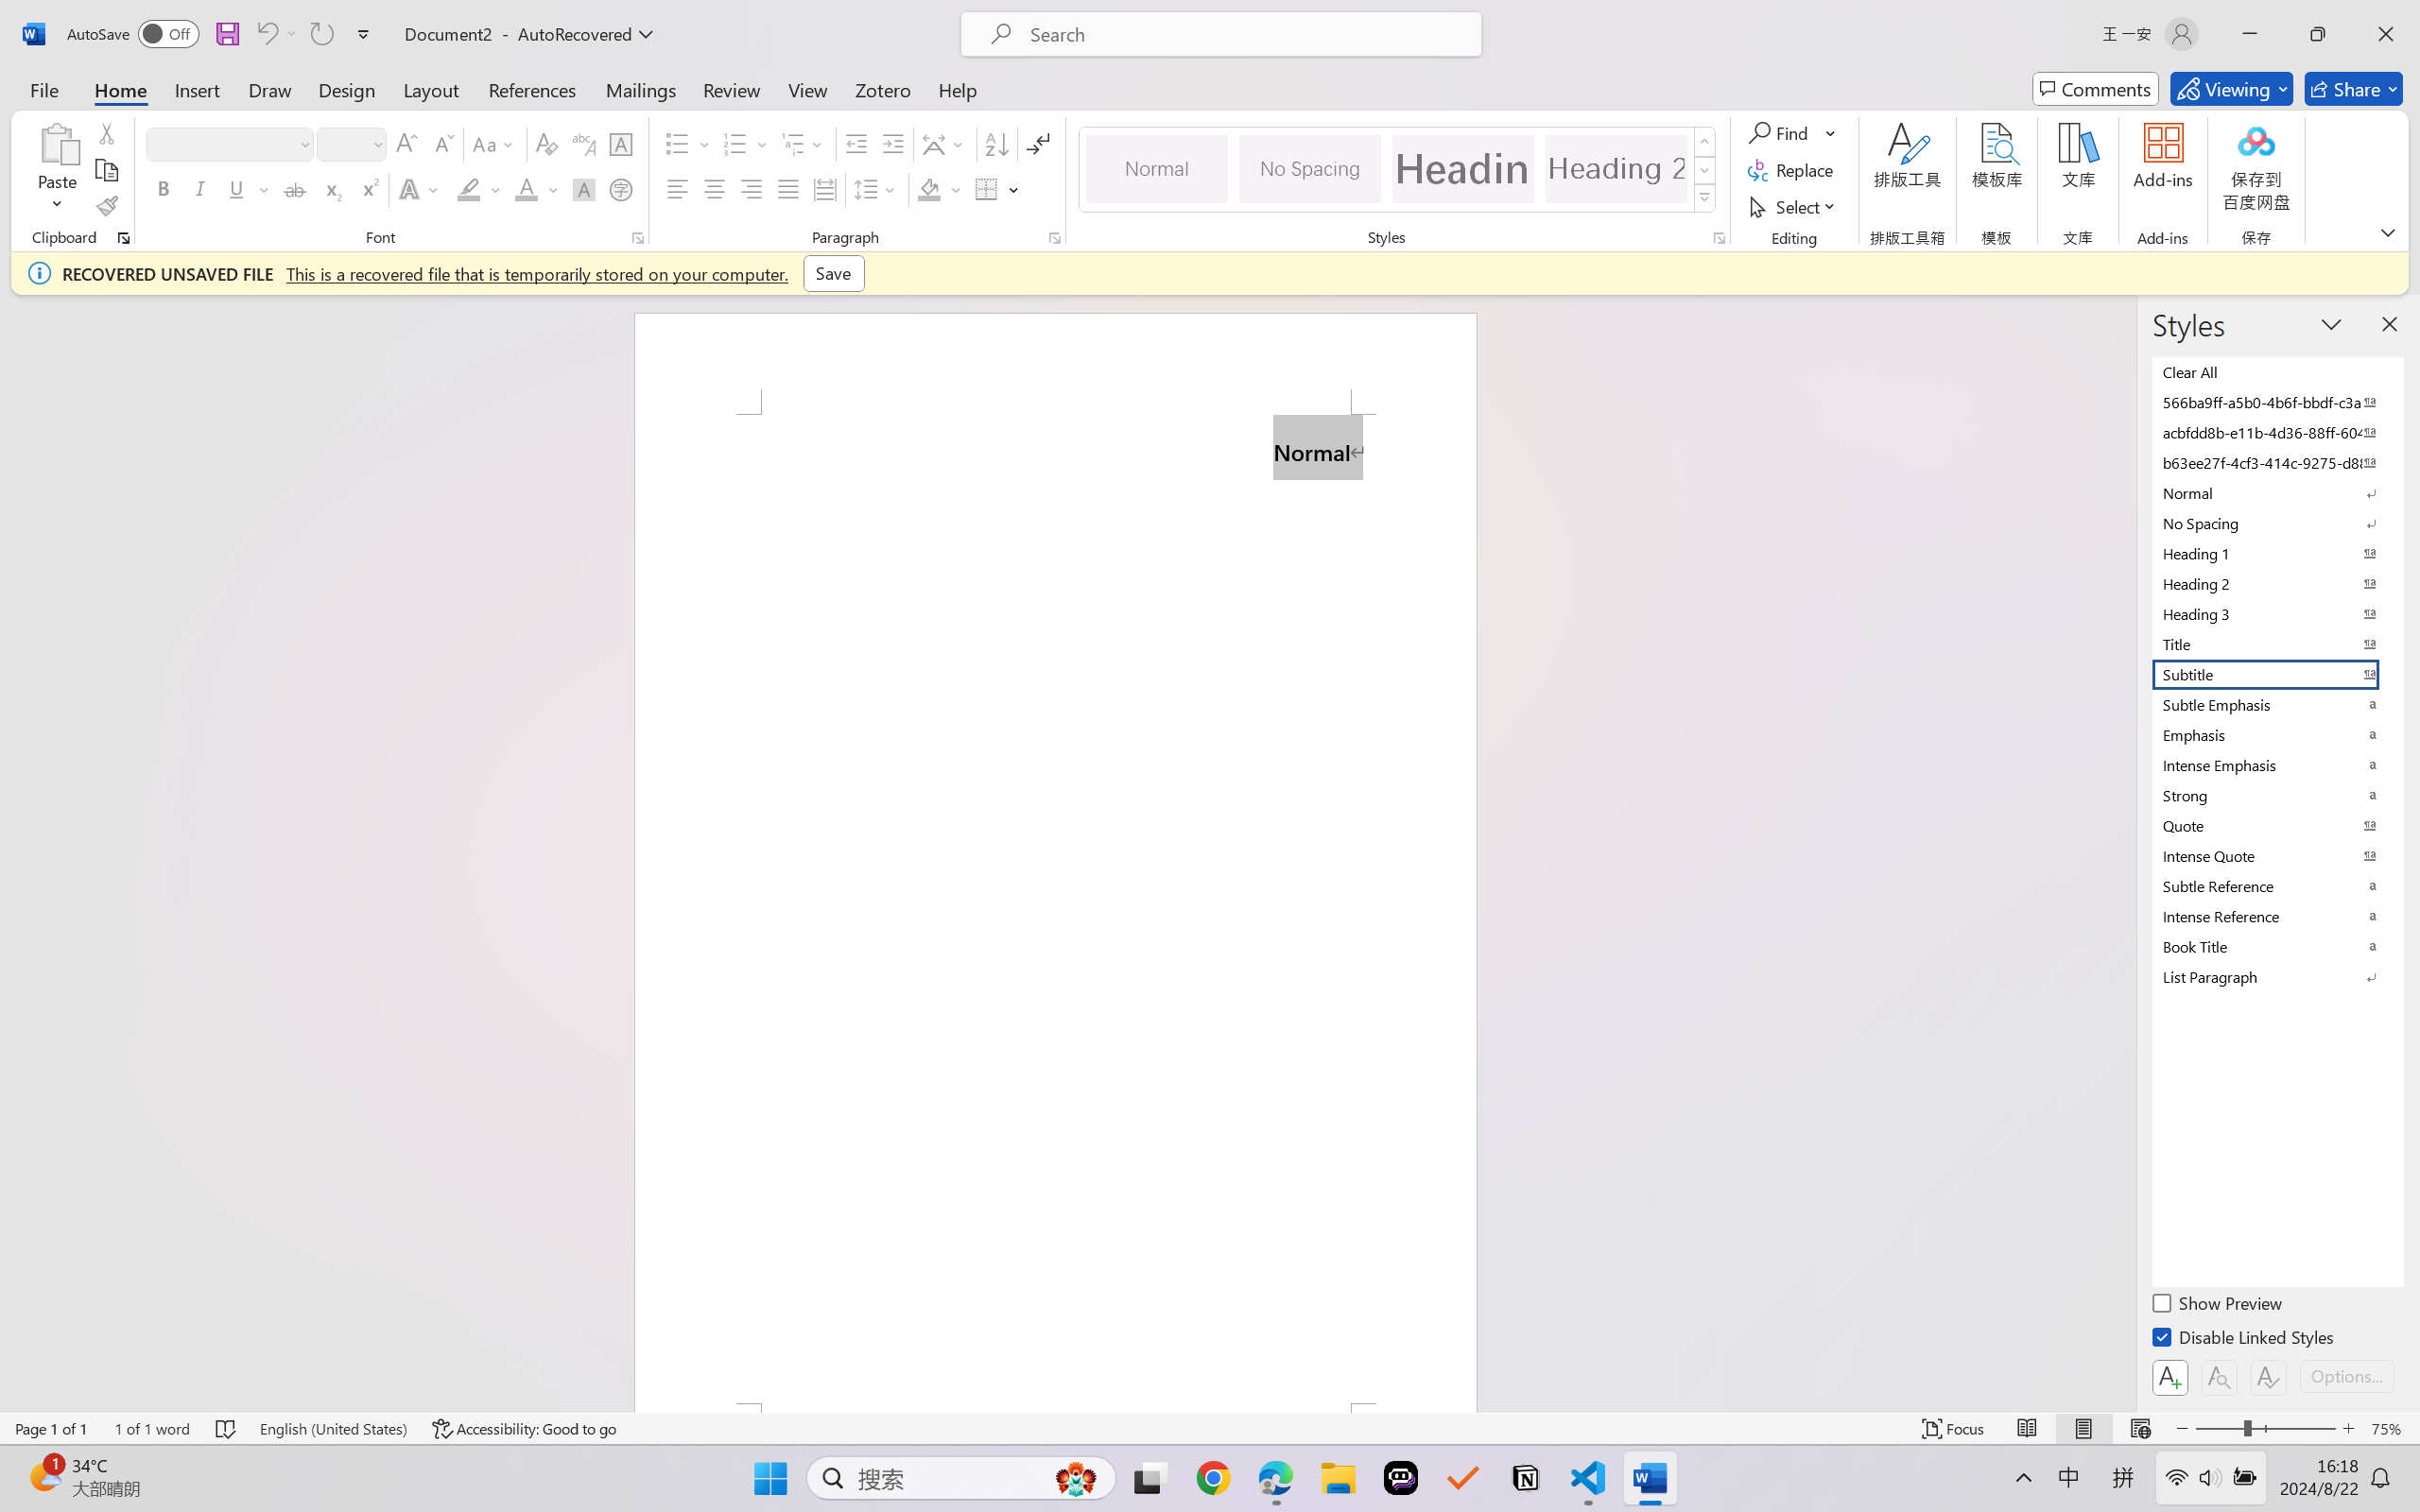 The image size is (2420, 1512). What do you see at coordinates (321, 34) in the screenshot?
I see `Can't Repeat` at bounding box center [321, 34].